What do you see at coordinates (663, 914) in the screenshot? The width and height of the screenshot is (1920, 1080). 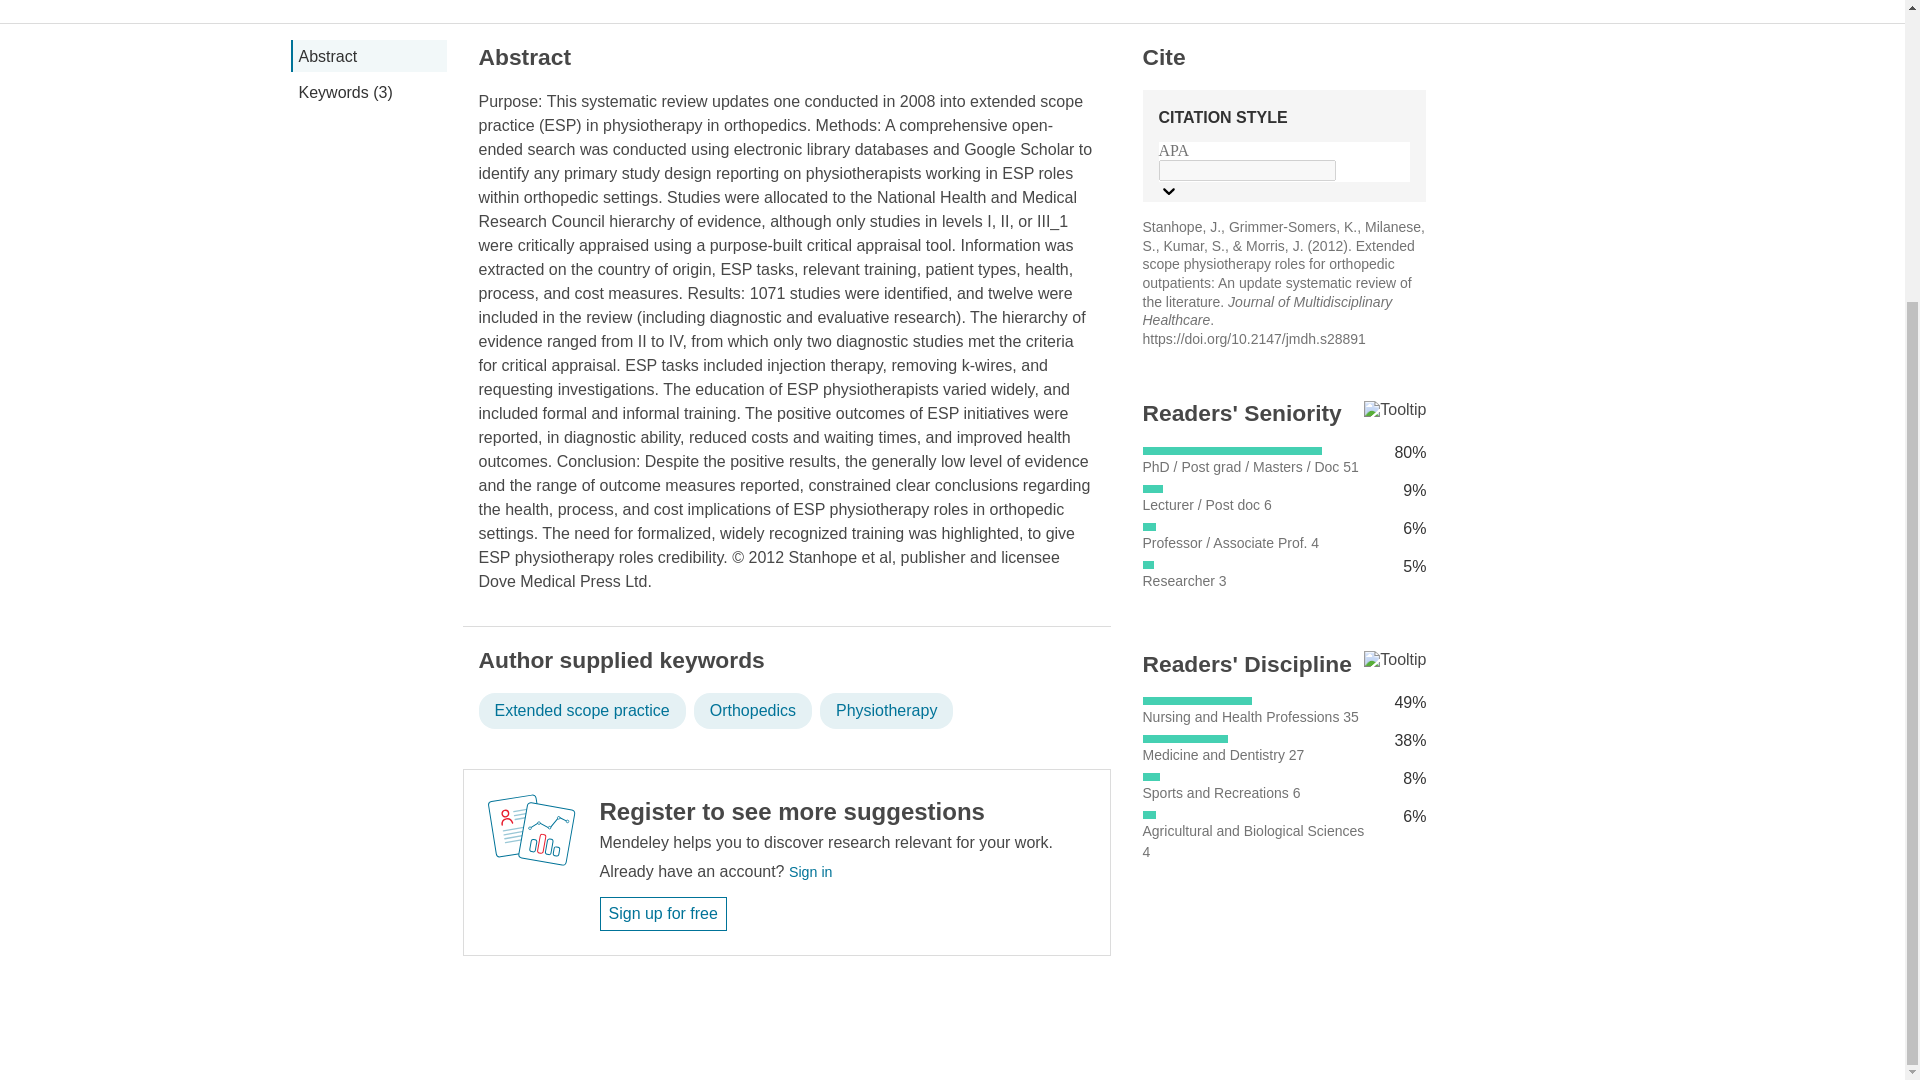 I see `Sign up for free` at bounding box center [663, 914].